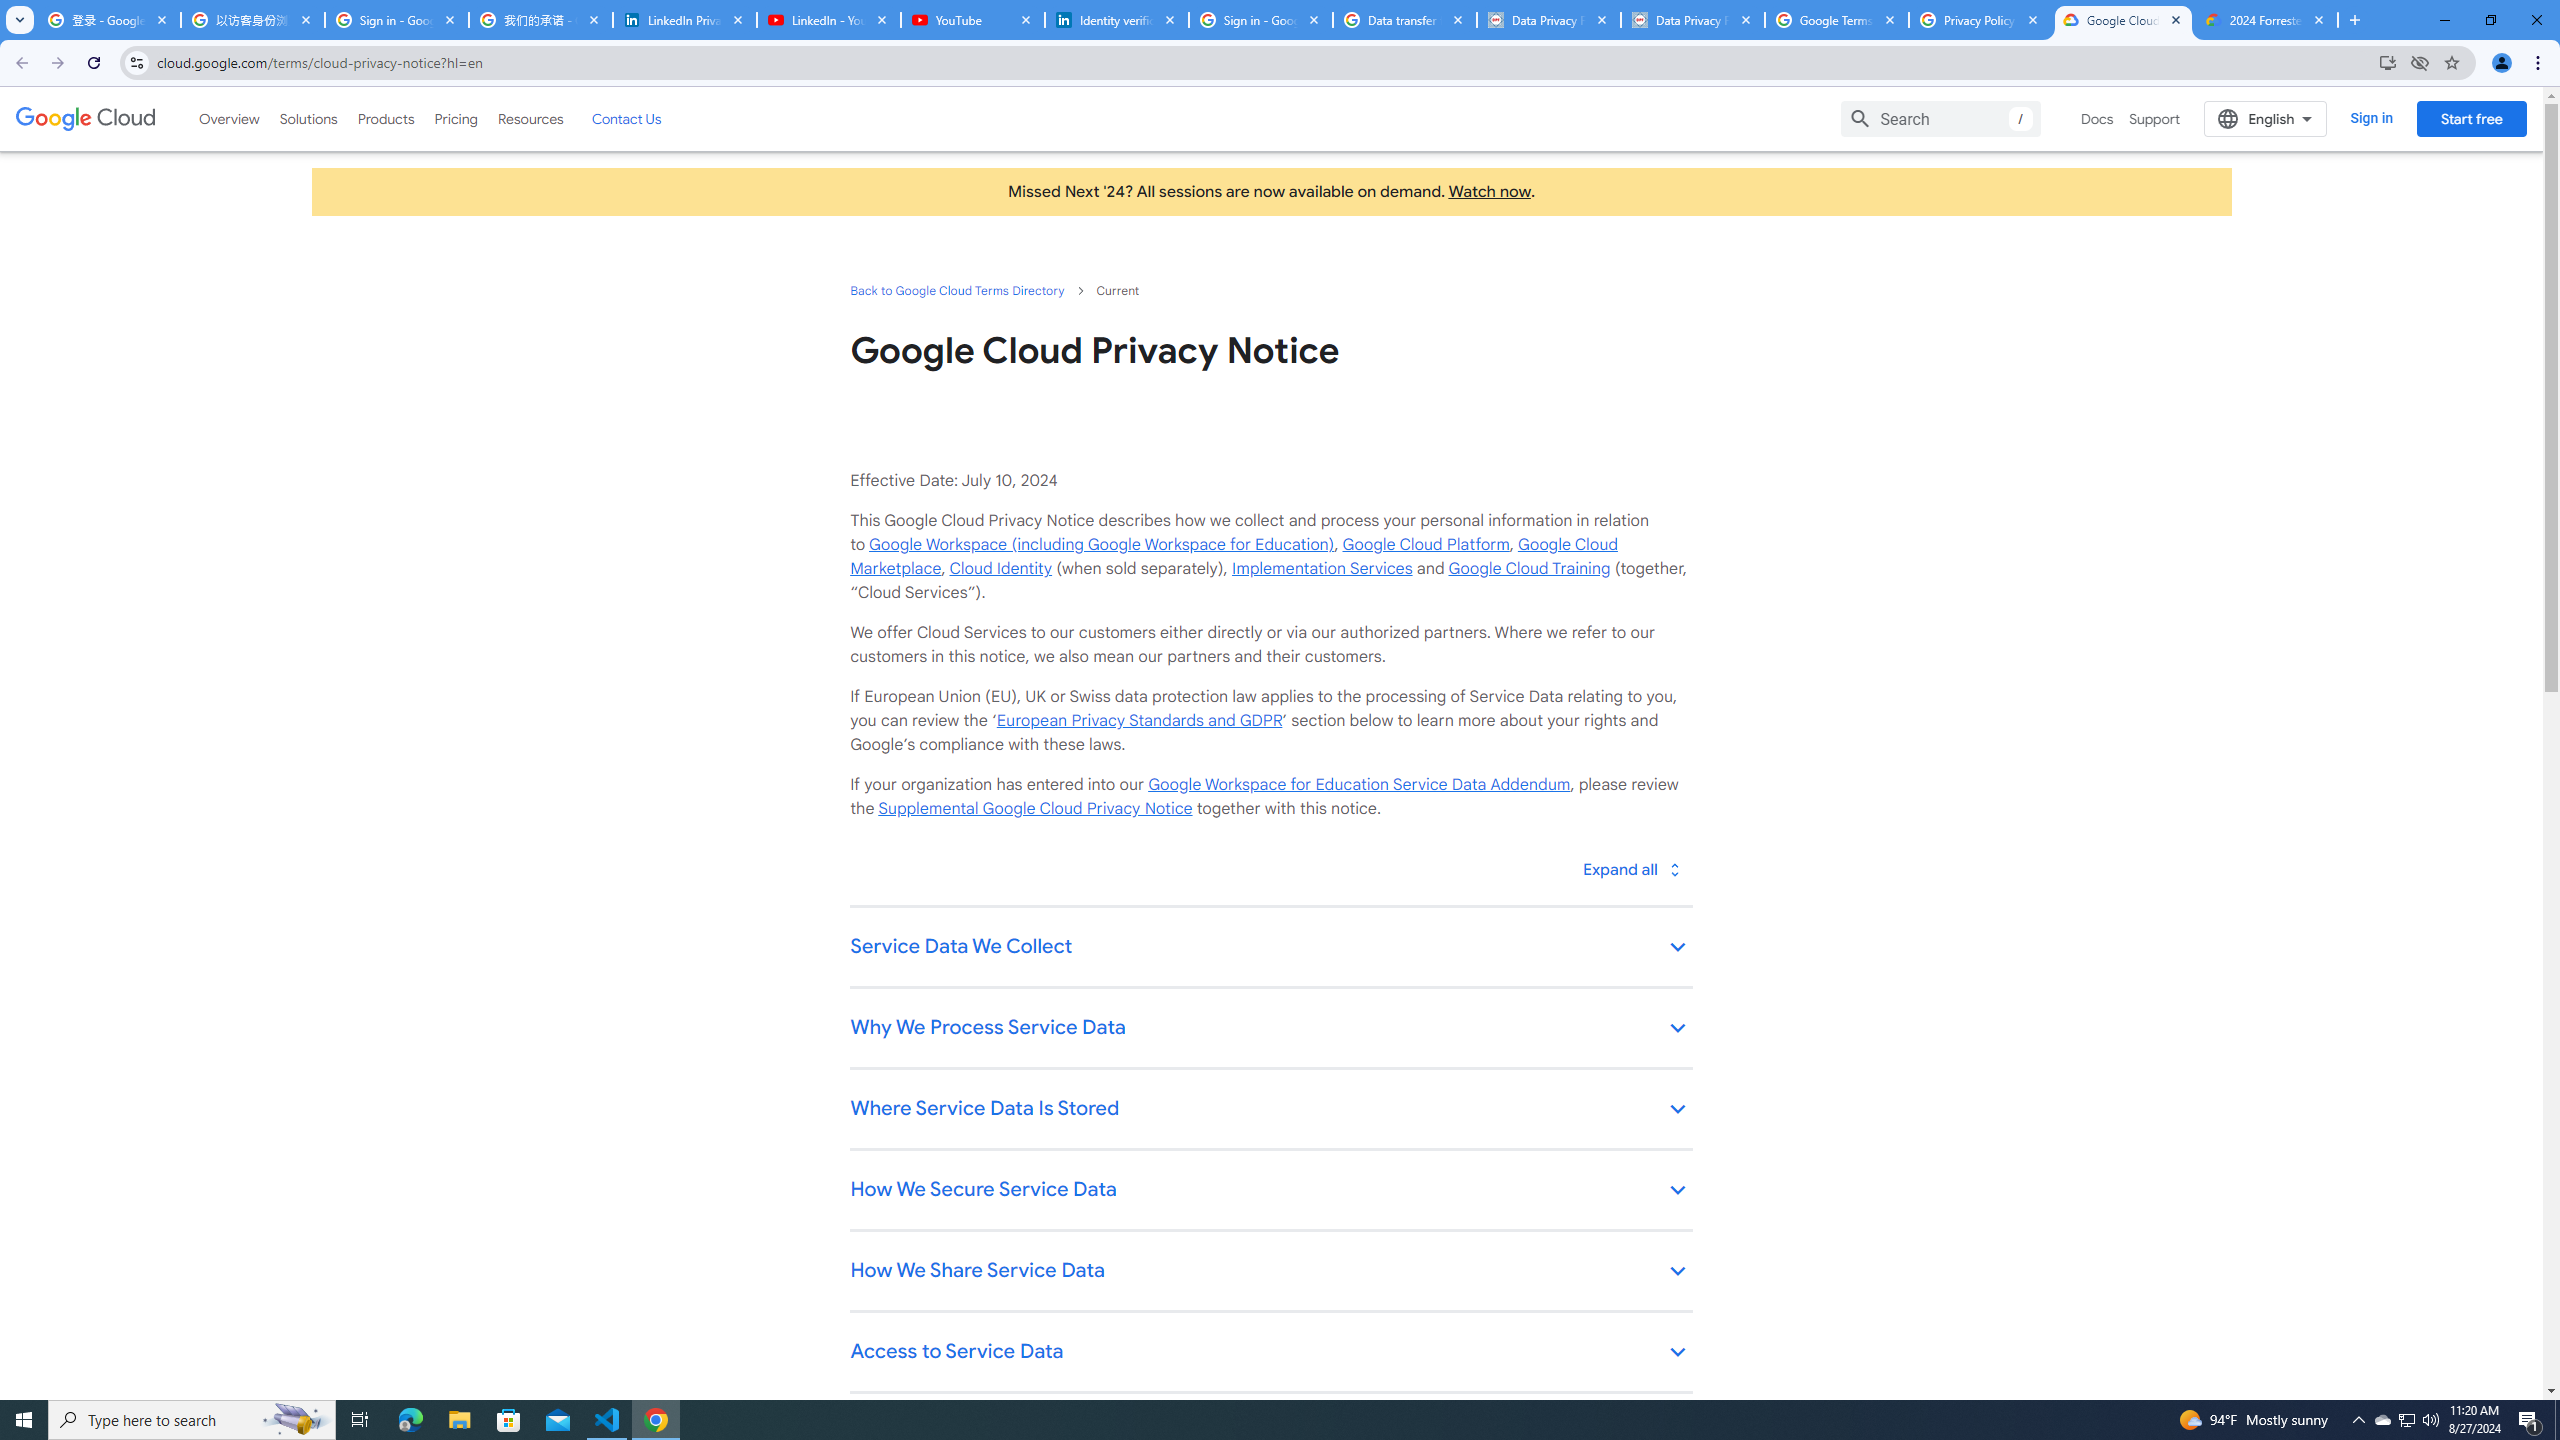 The image size is (2560, 1440). I want to click on LinkedIn - YouTube, so click(828, 20).